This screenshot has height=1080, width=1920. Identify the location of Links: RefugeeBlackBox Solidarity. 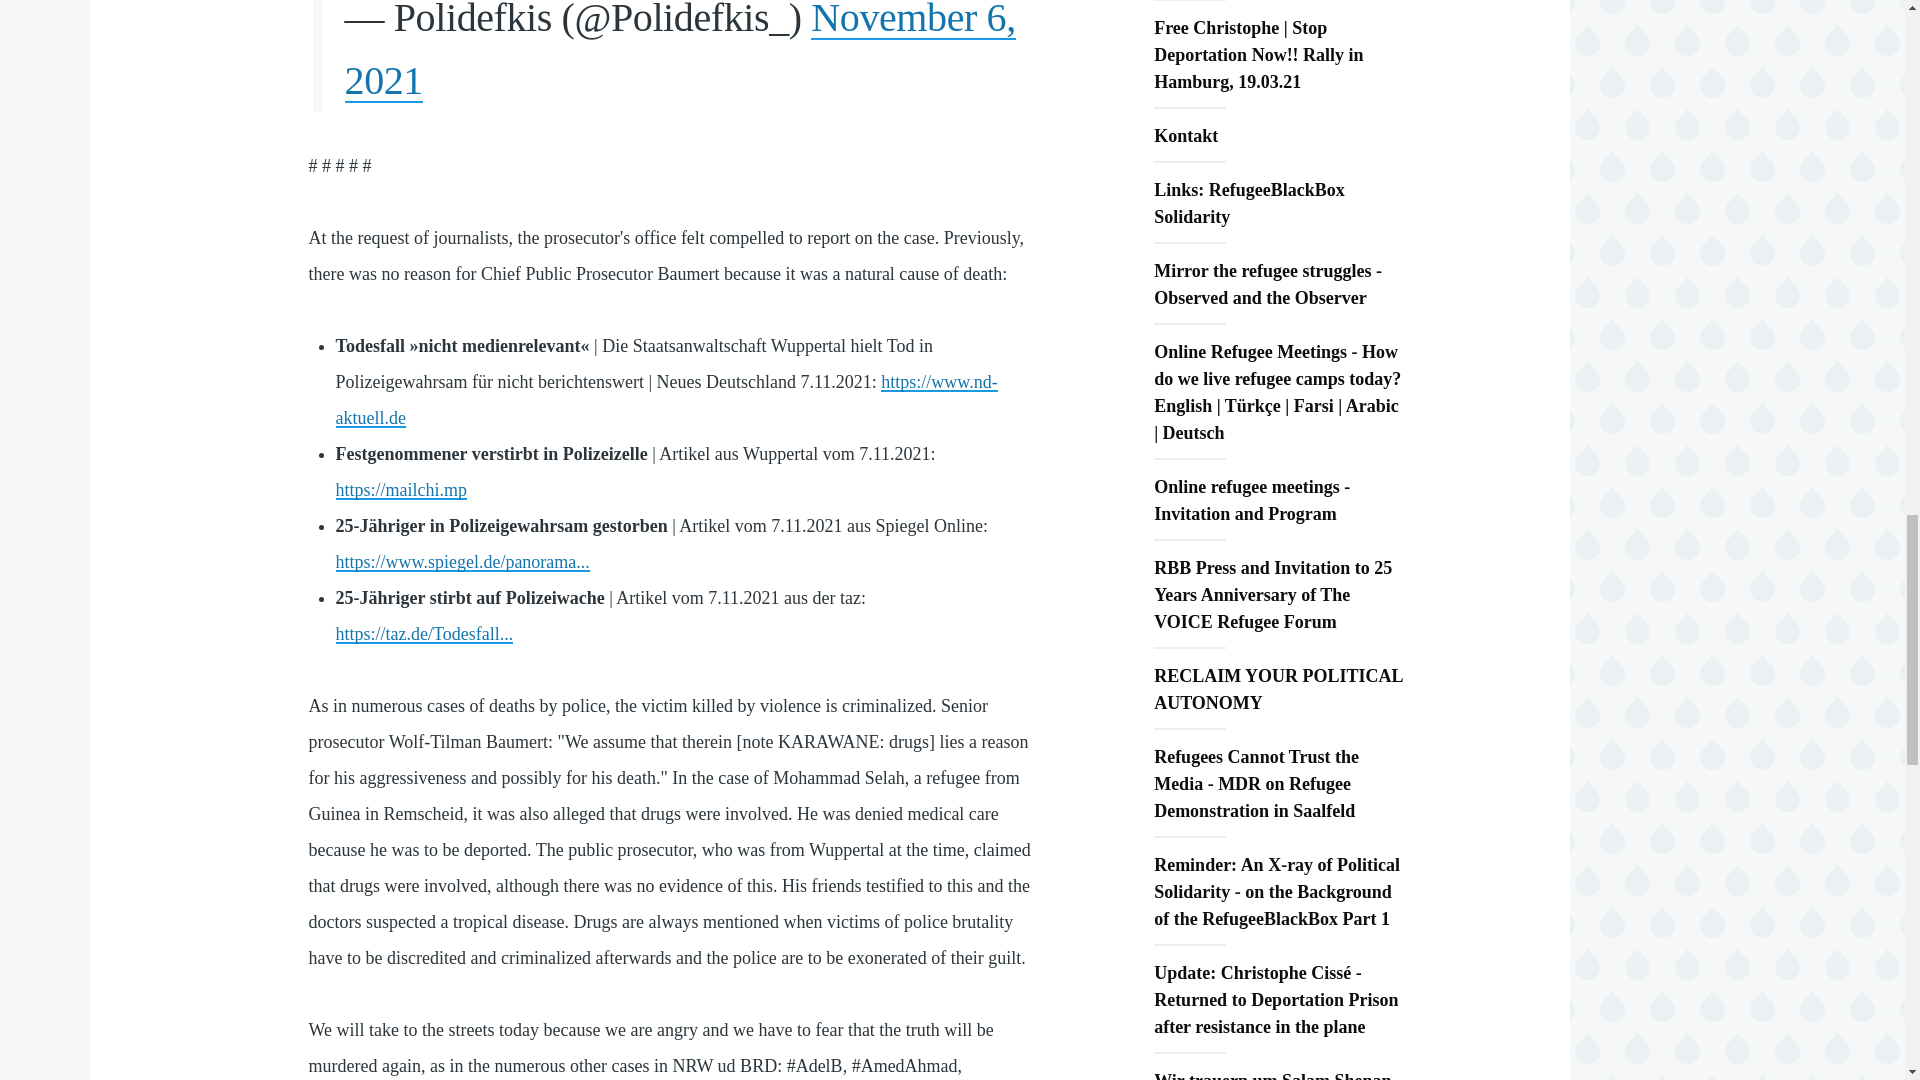
(1278, 204).